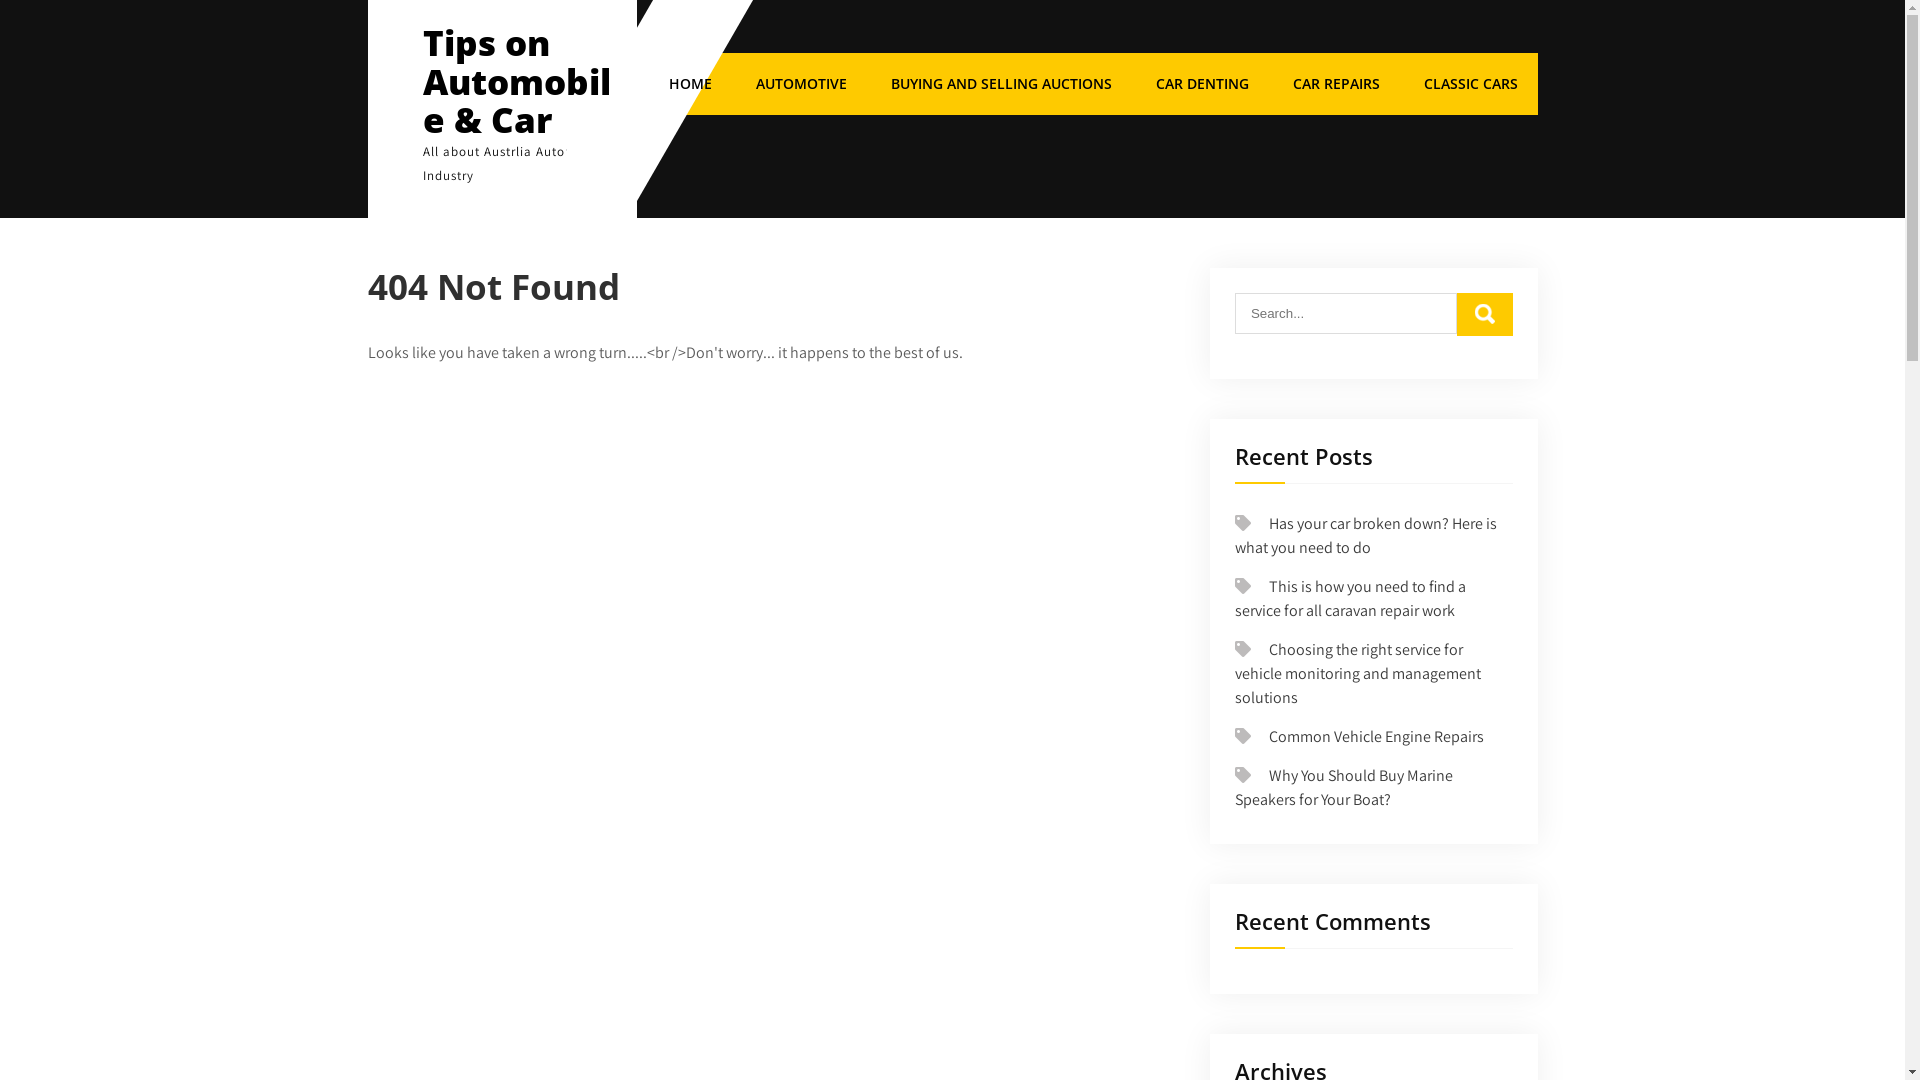 This screenshot has width=1920, height=1080. Describe the element at coordinates (802, 84) in the screenshot. I see `AUTOMOTIVE` at that location.